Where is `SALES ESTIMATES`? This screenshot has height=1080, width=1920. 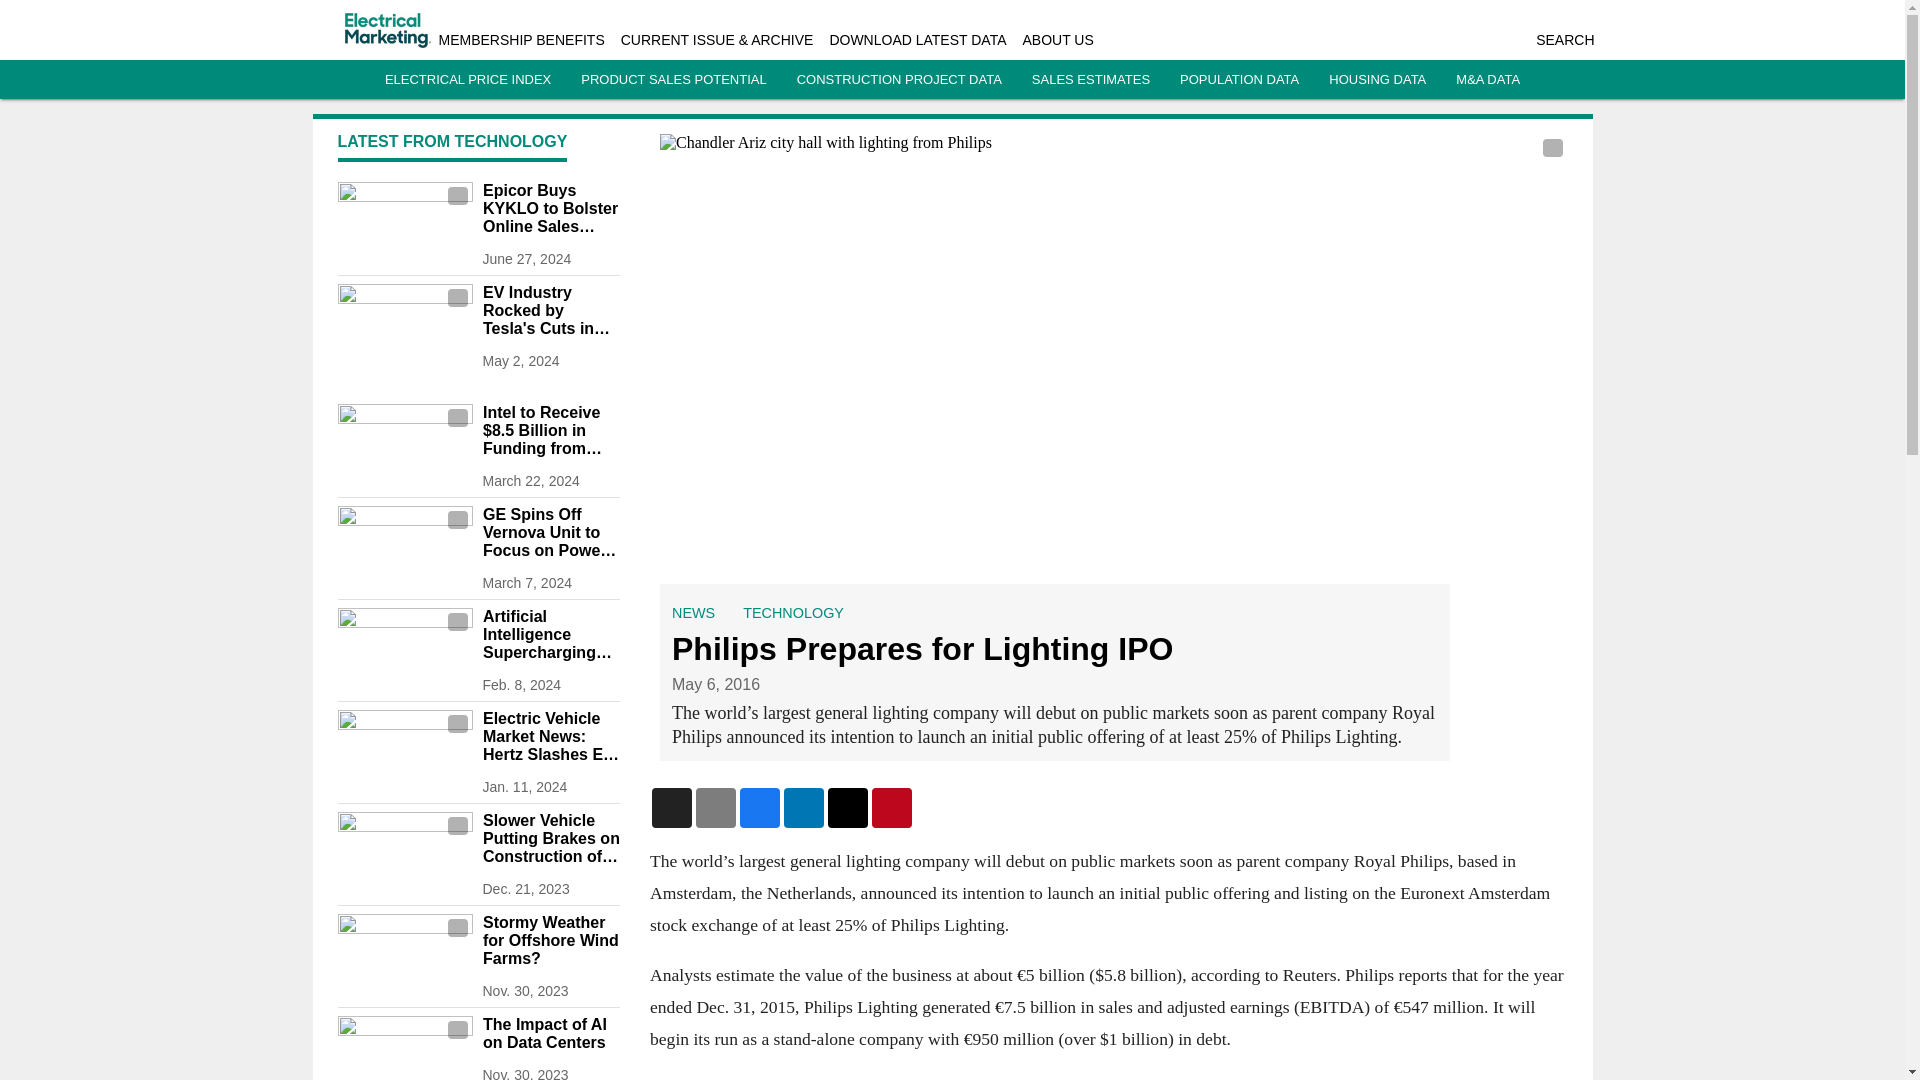 SALES ESTIMATES is located at coordinates (1091, 80).